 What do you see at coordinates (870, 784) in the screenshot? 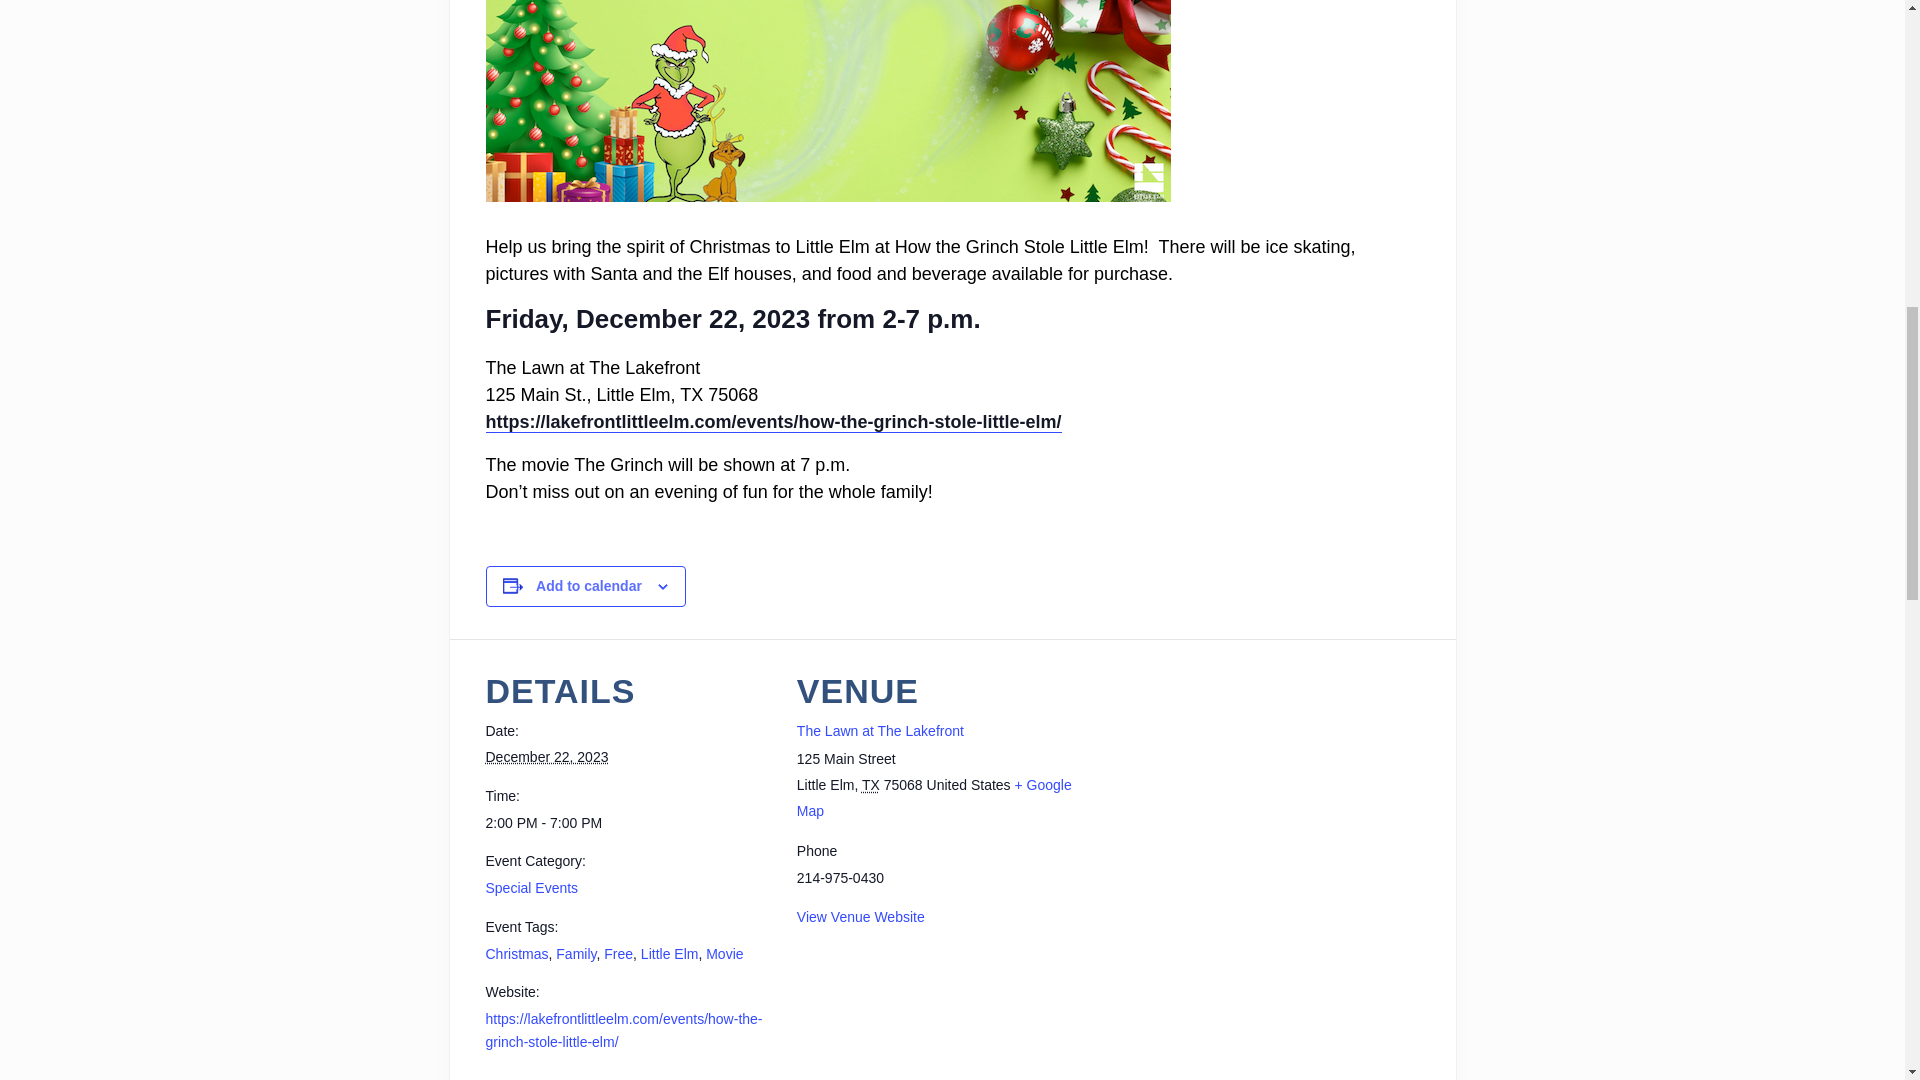
I see `Texas` at bounding box center [870, 784].